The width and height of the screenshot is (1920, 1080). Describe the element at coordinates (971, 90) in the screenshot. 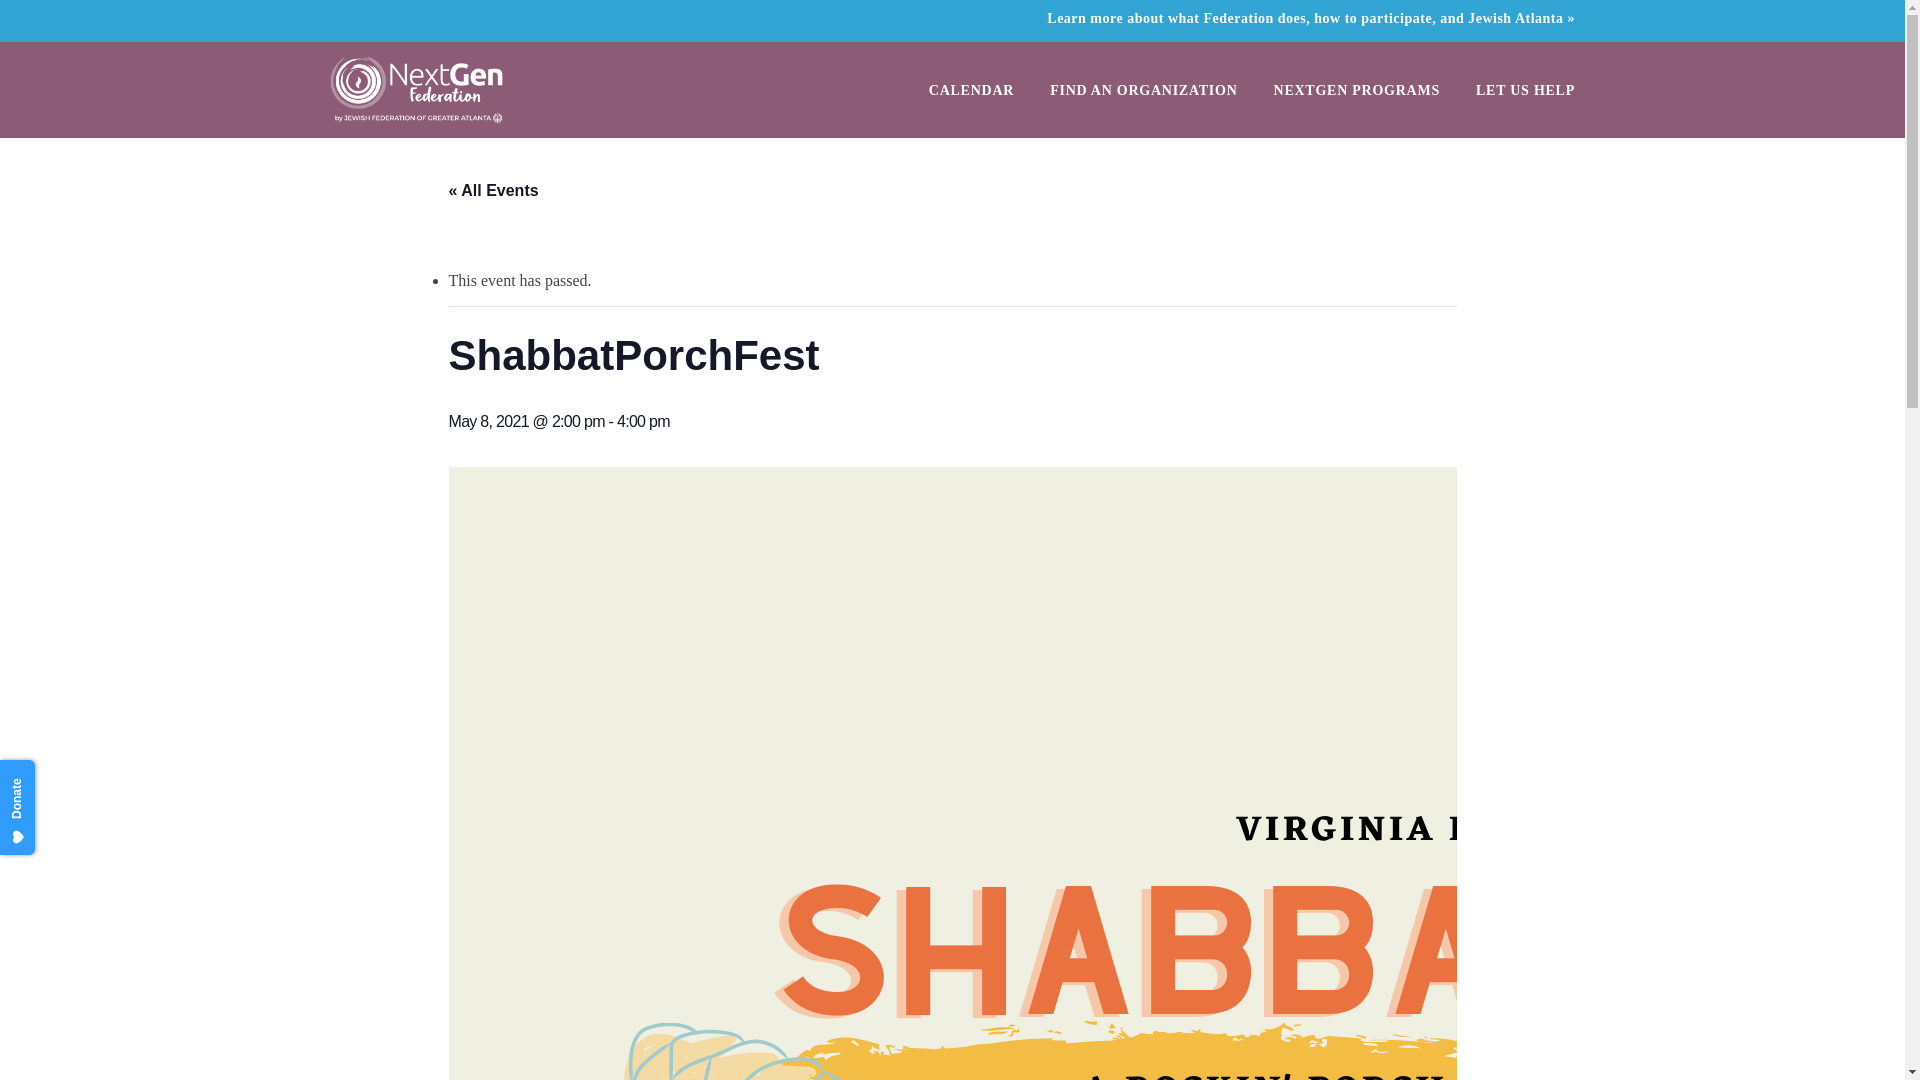

I see `CALENDAR` at that location.